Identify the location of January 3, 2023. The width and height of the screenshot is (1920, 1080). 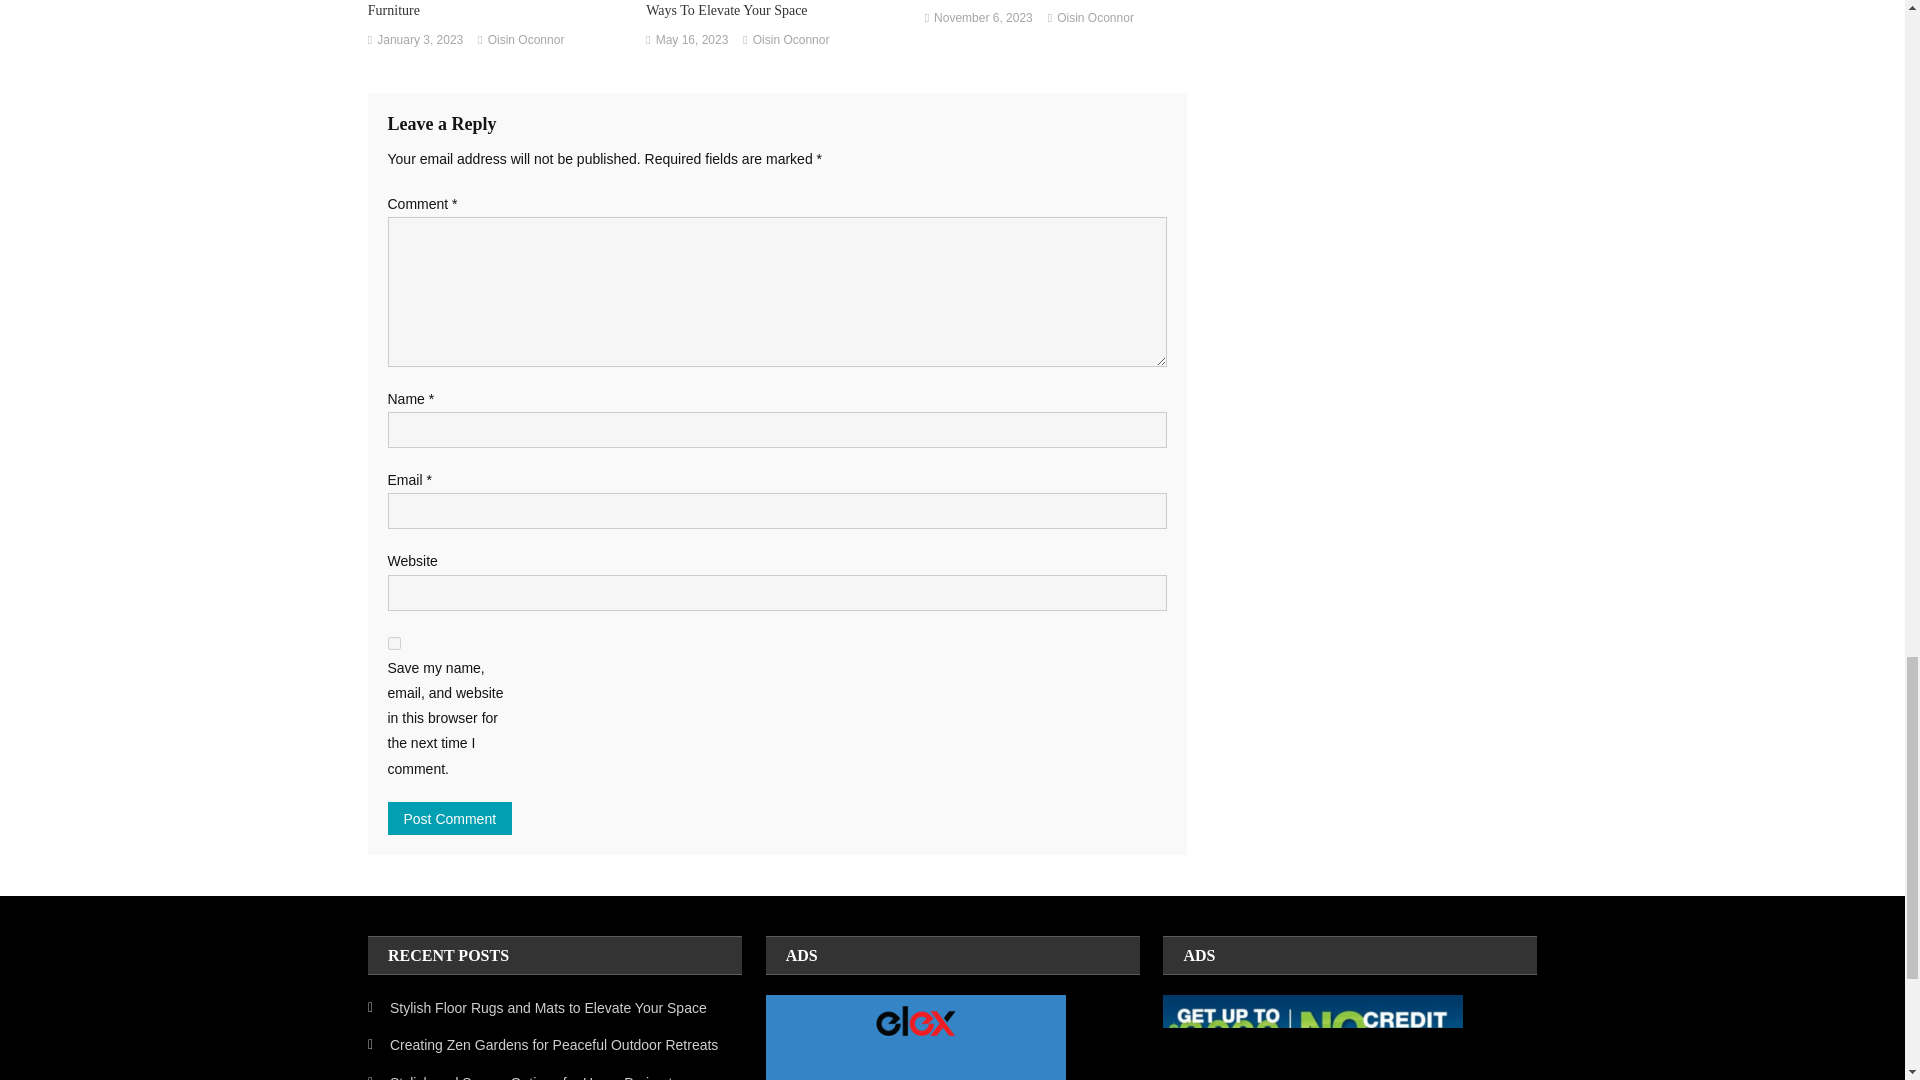
(419, 40).